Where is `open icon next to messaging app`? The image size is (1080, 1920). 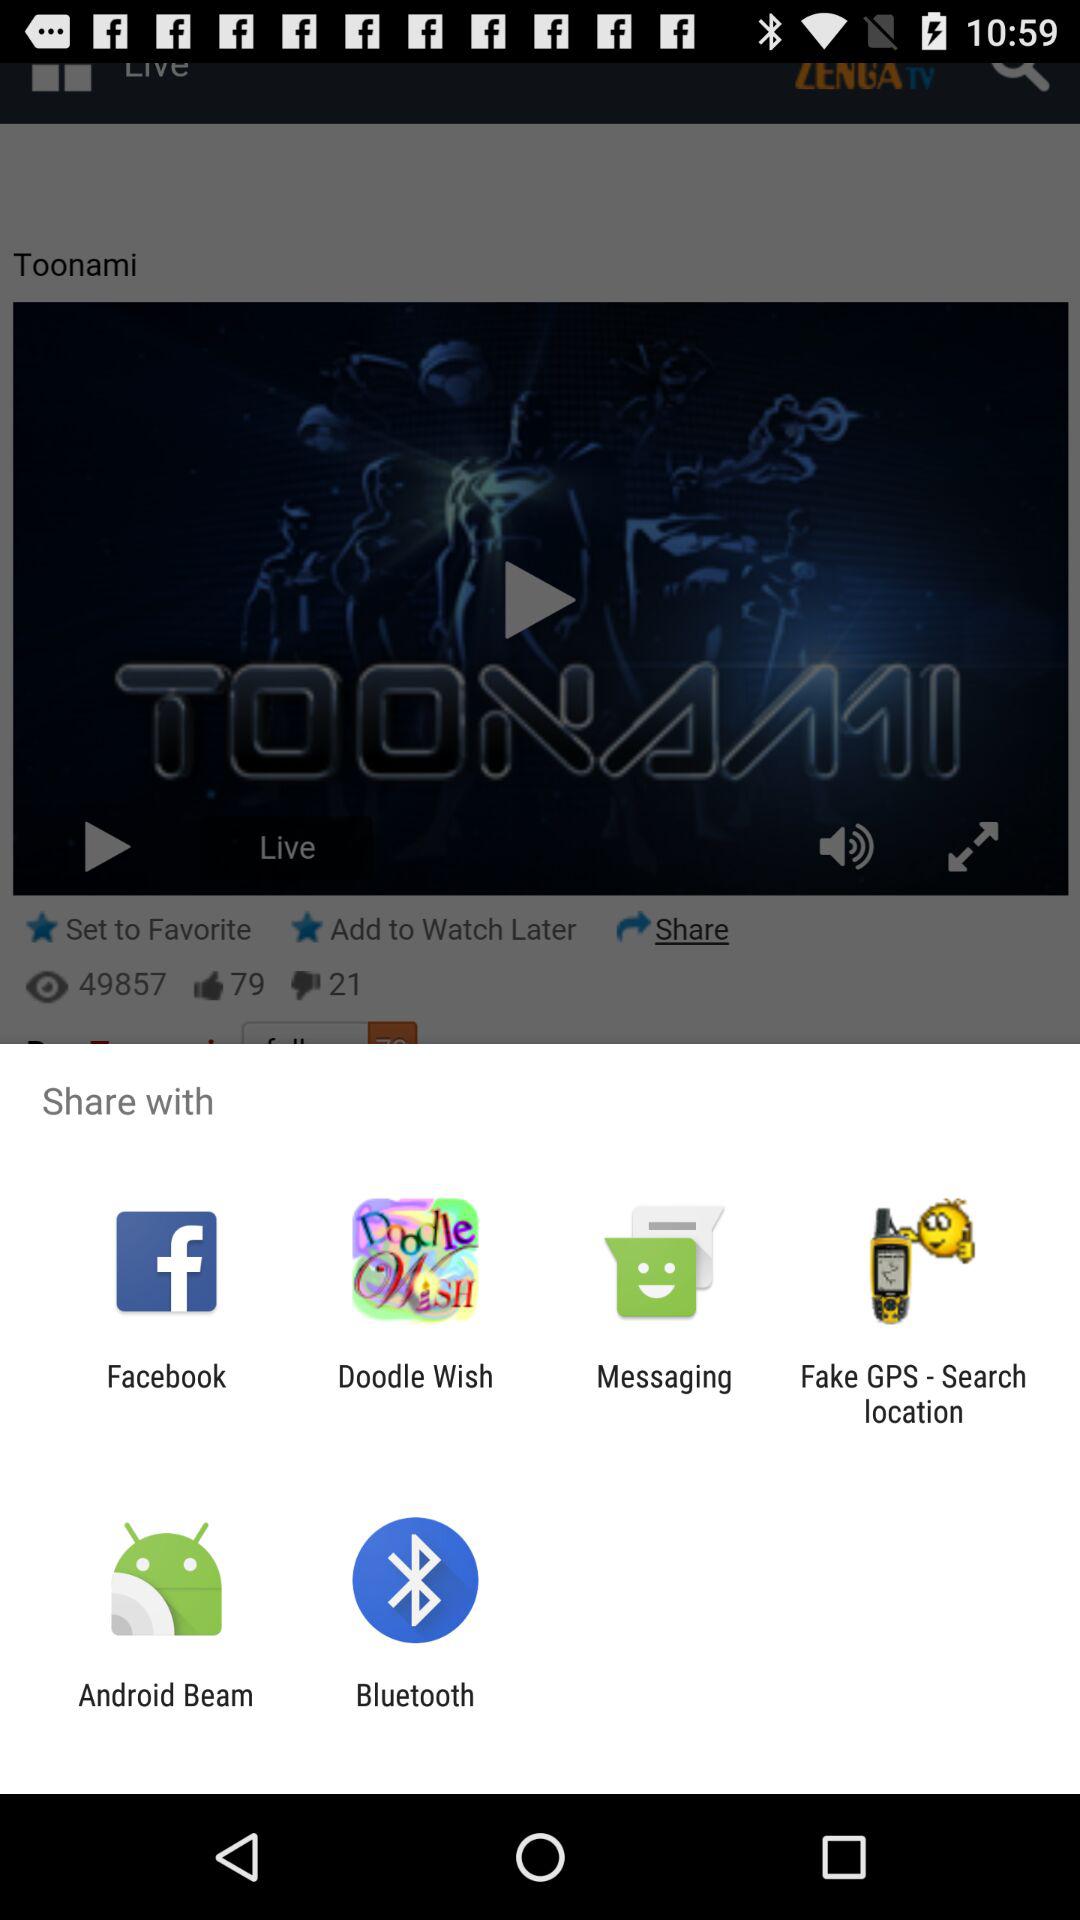 open icon next to messaging app is located at coordinates (913, 1393).